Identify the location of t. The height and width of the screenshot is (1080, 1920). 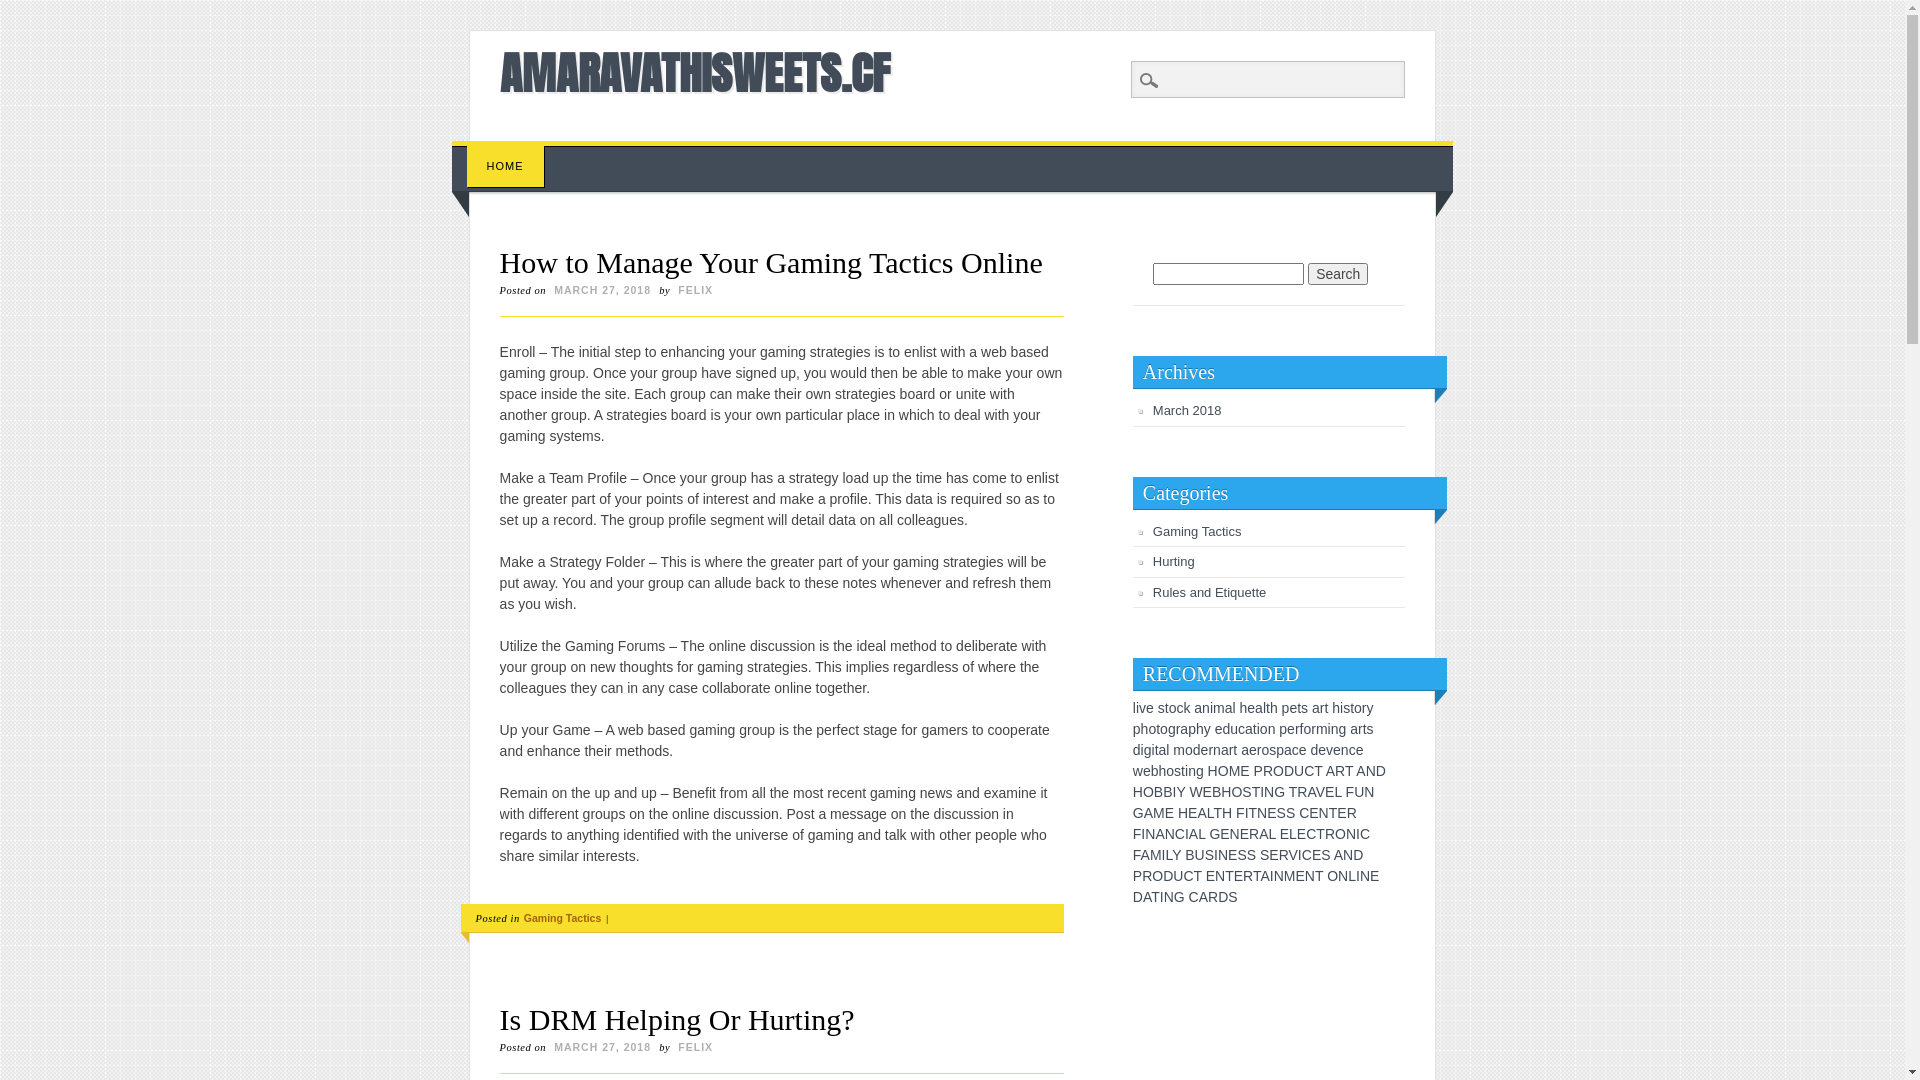
(1235, 750).